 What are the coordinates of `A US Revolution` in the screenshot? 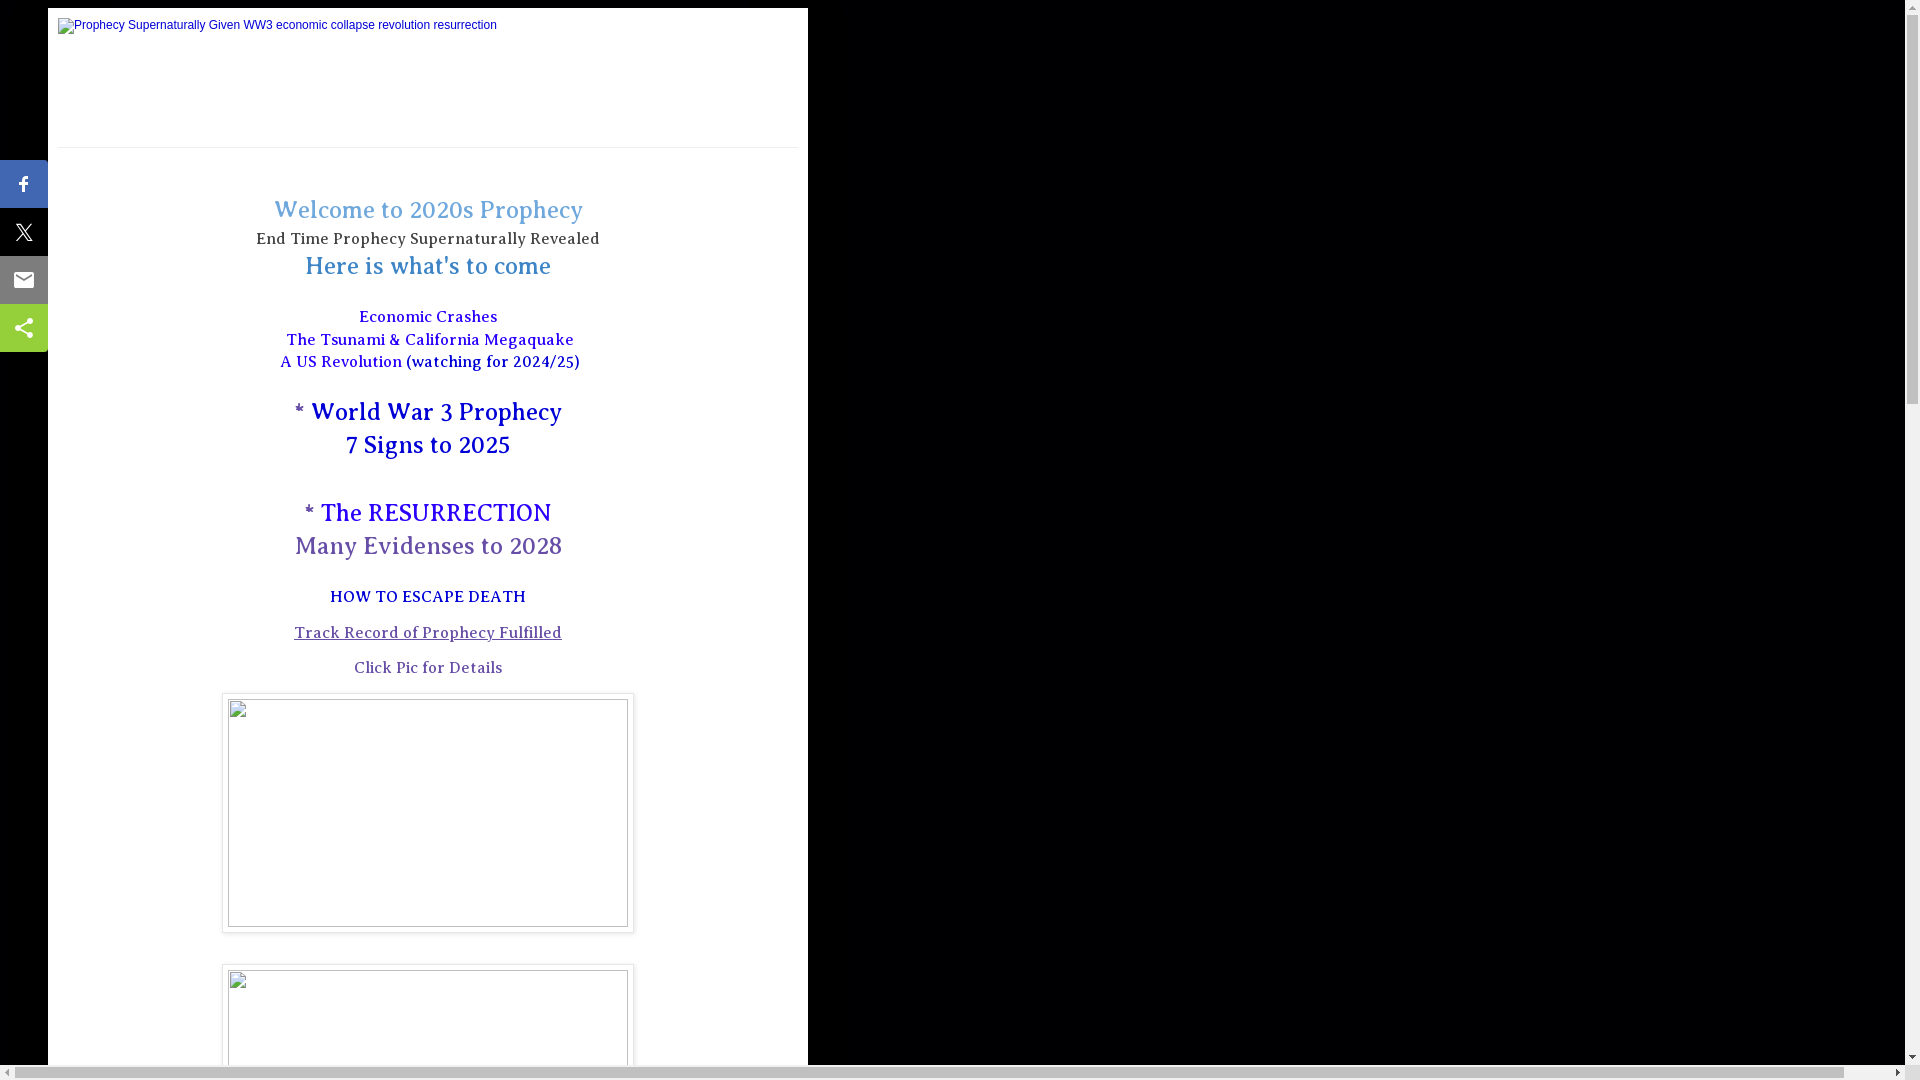 It's located at (341, 362).